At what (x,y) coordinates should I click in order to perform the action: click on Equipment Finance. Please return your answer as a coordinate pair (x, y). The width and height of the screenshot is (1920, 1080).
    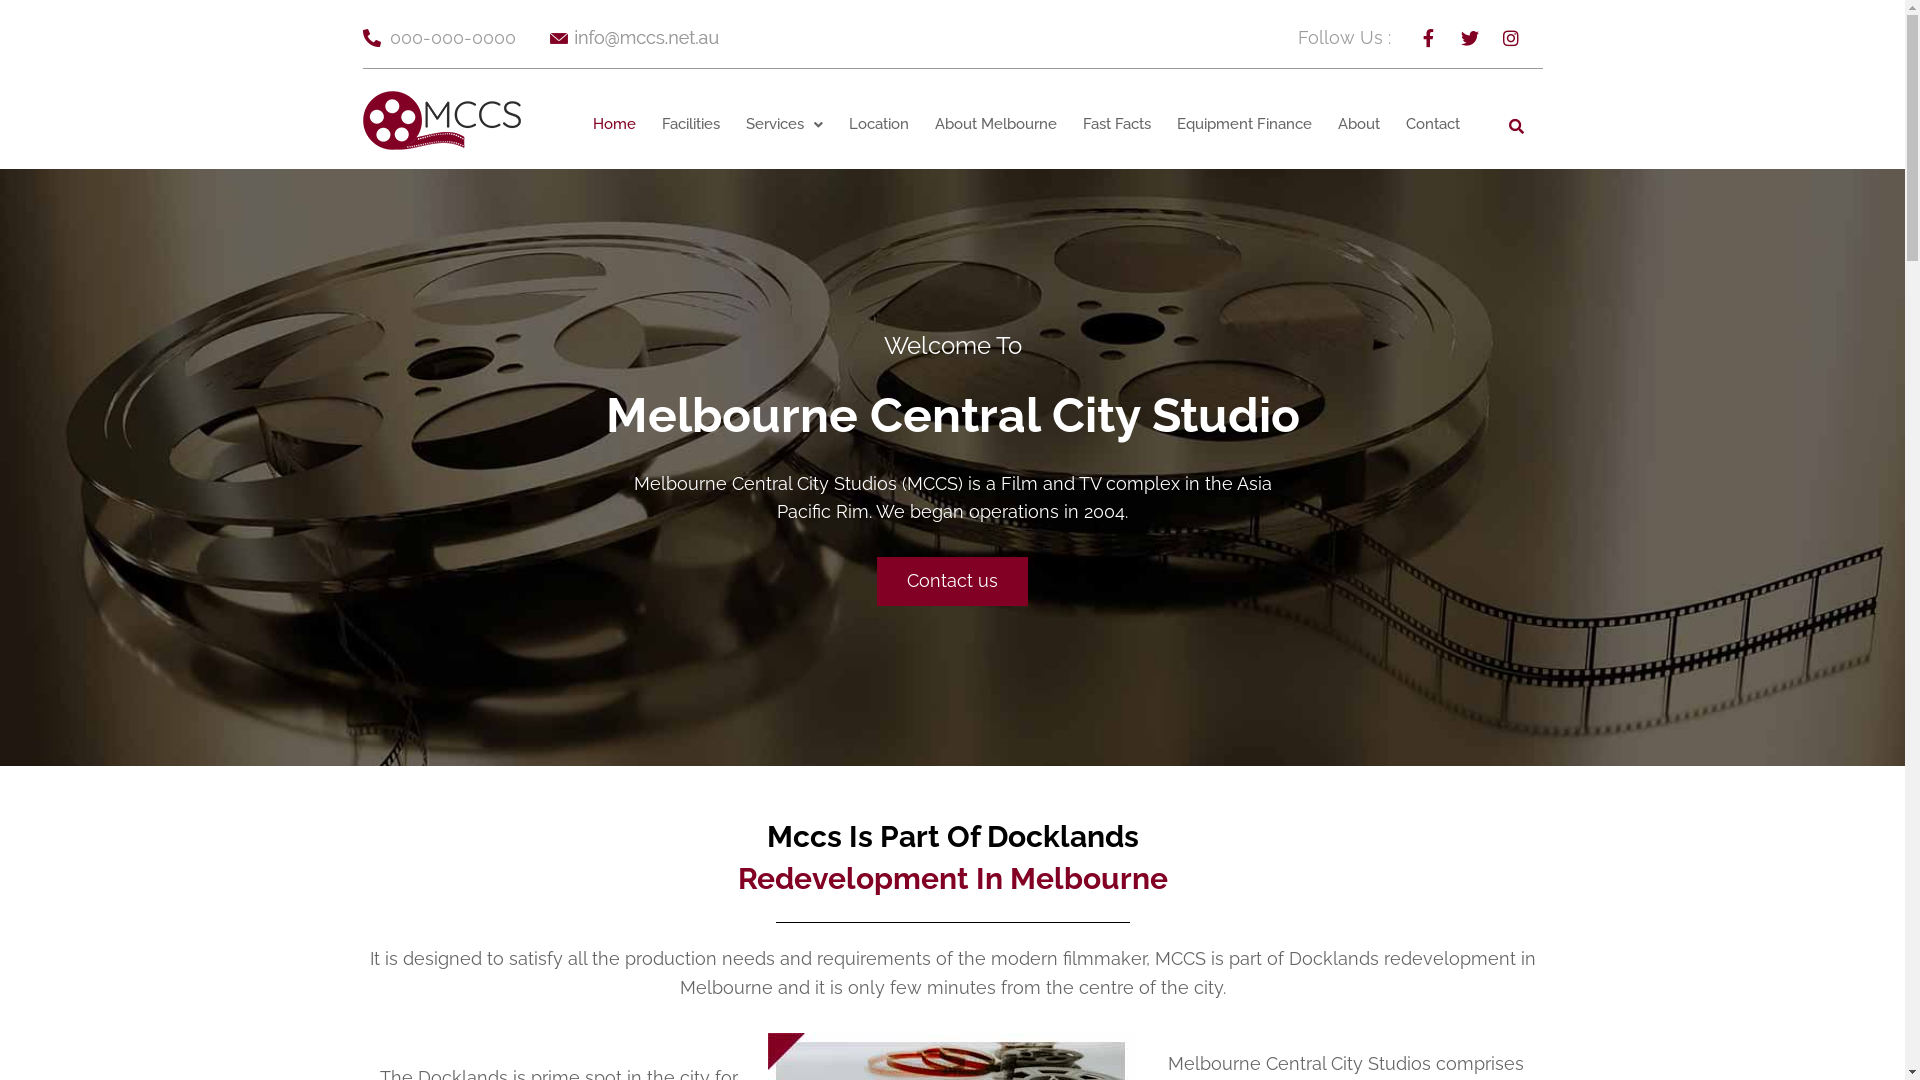
    Looking at the image, I should click on (1244, 124).